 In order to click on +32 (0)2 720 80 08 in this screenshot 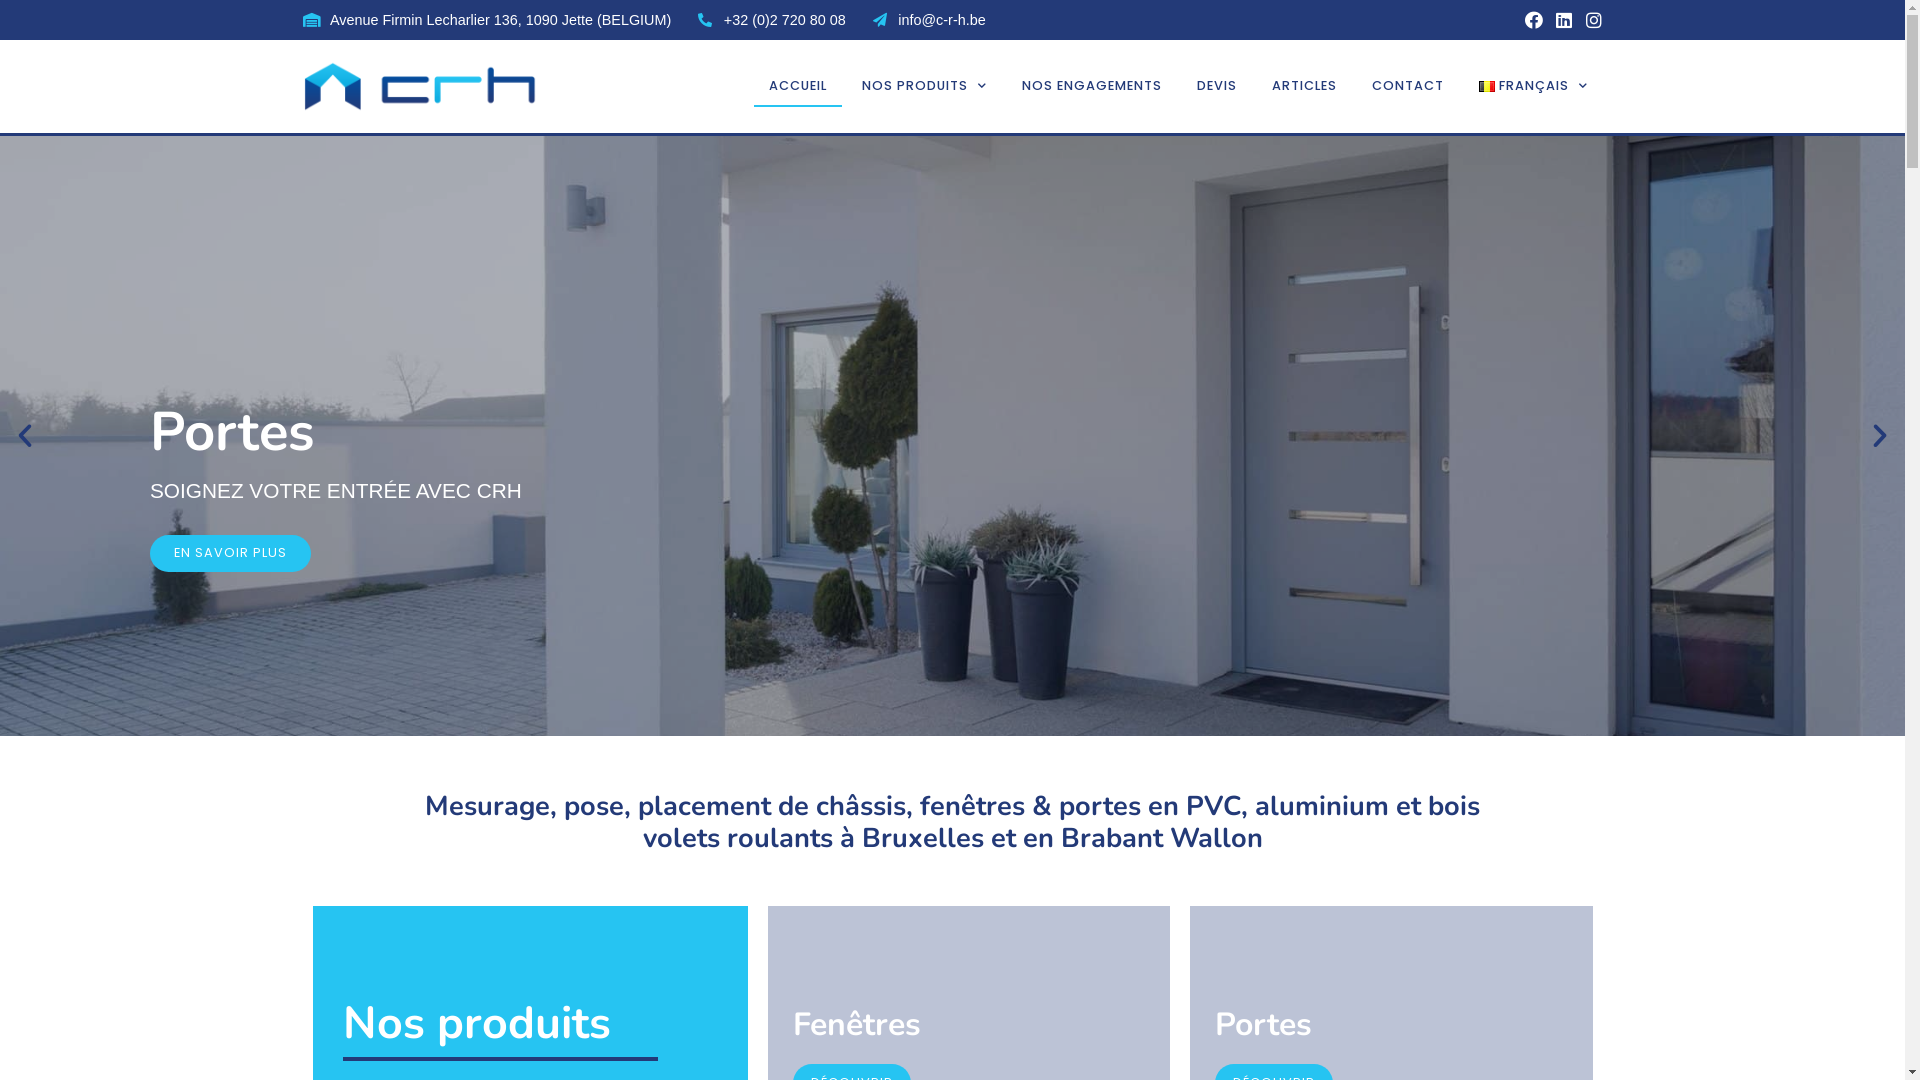, I will do `click(771, 20)`.